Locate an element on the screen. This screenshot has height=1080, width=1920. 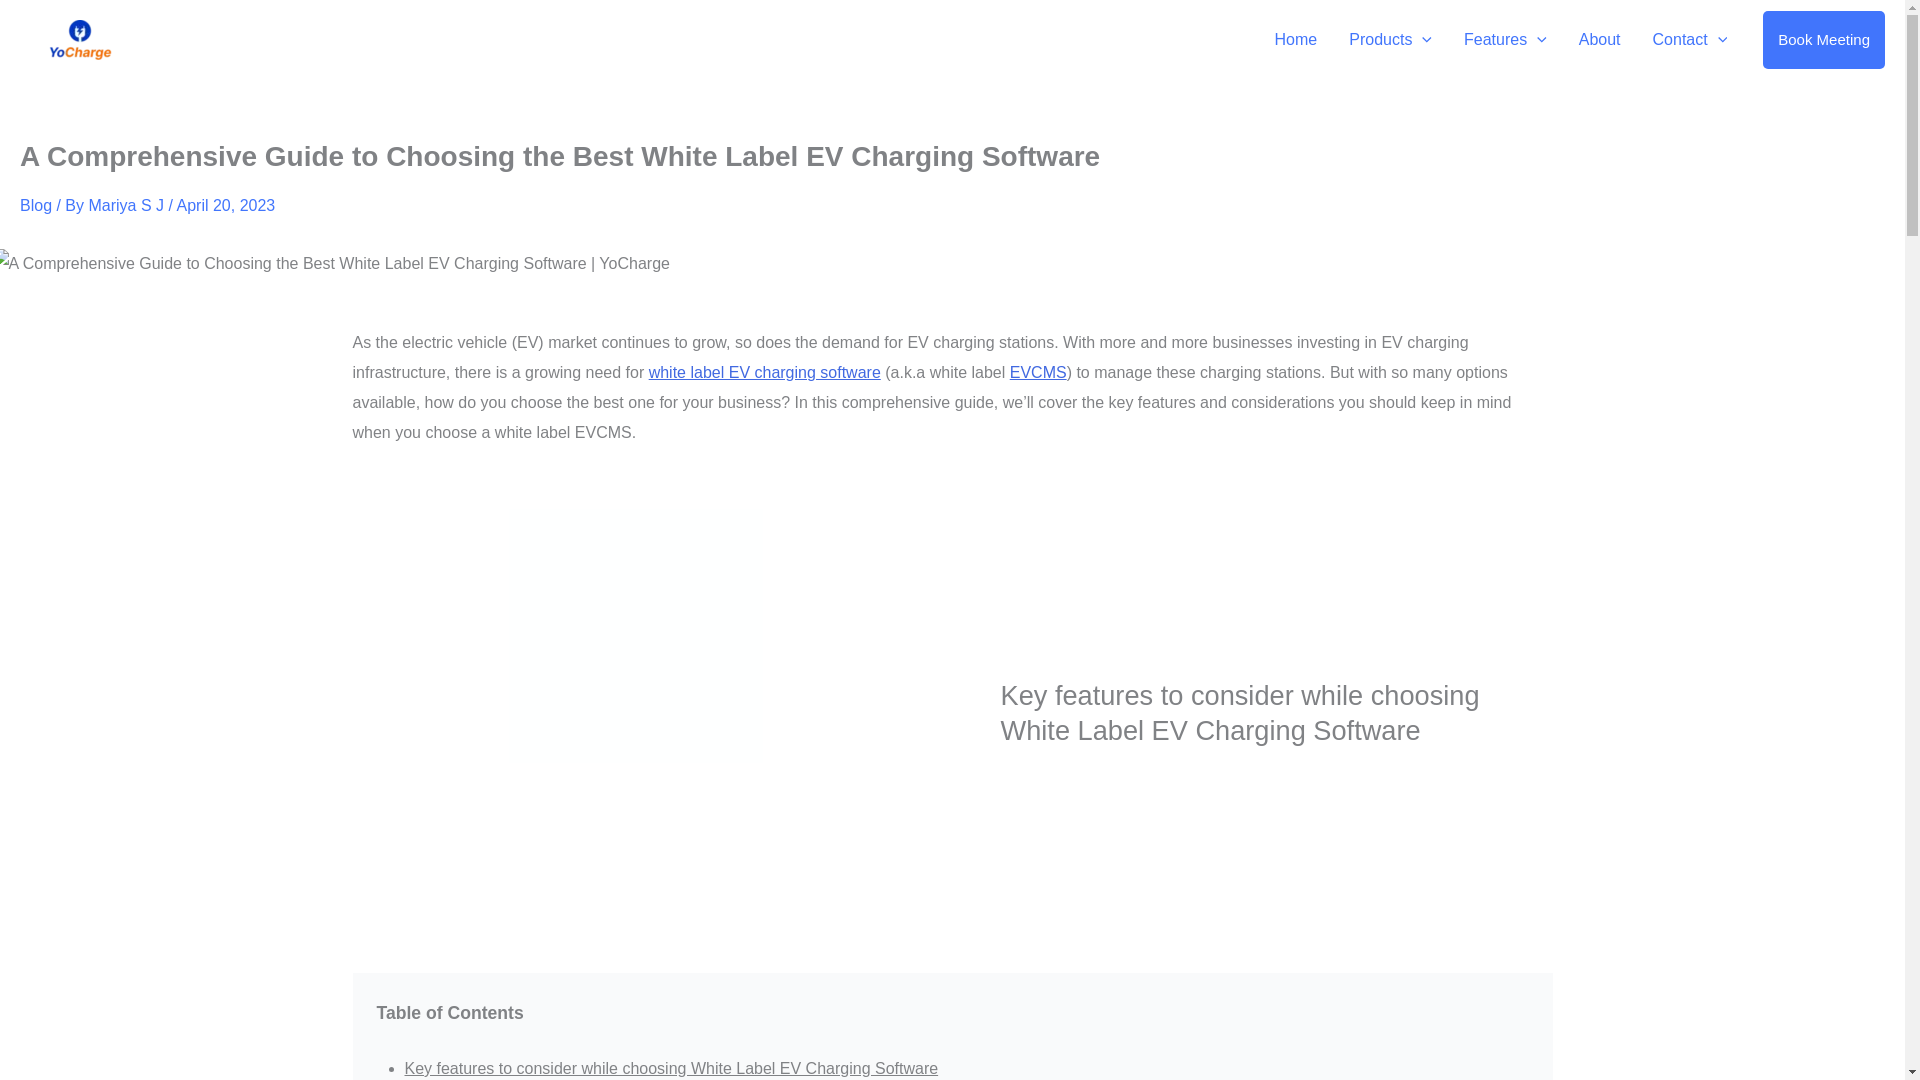
Contact is located at coordinates (1690, 40).